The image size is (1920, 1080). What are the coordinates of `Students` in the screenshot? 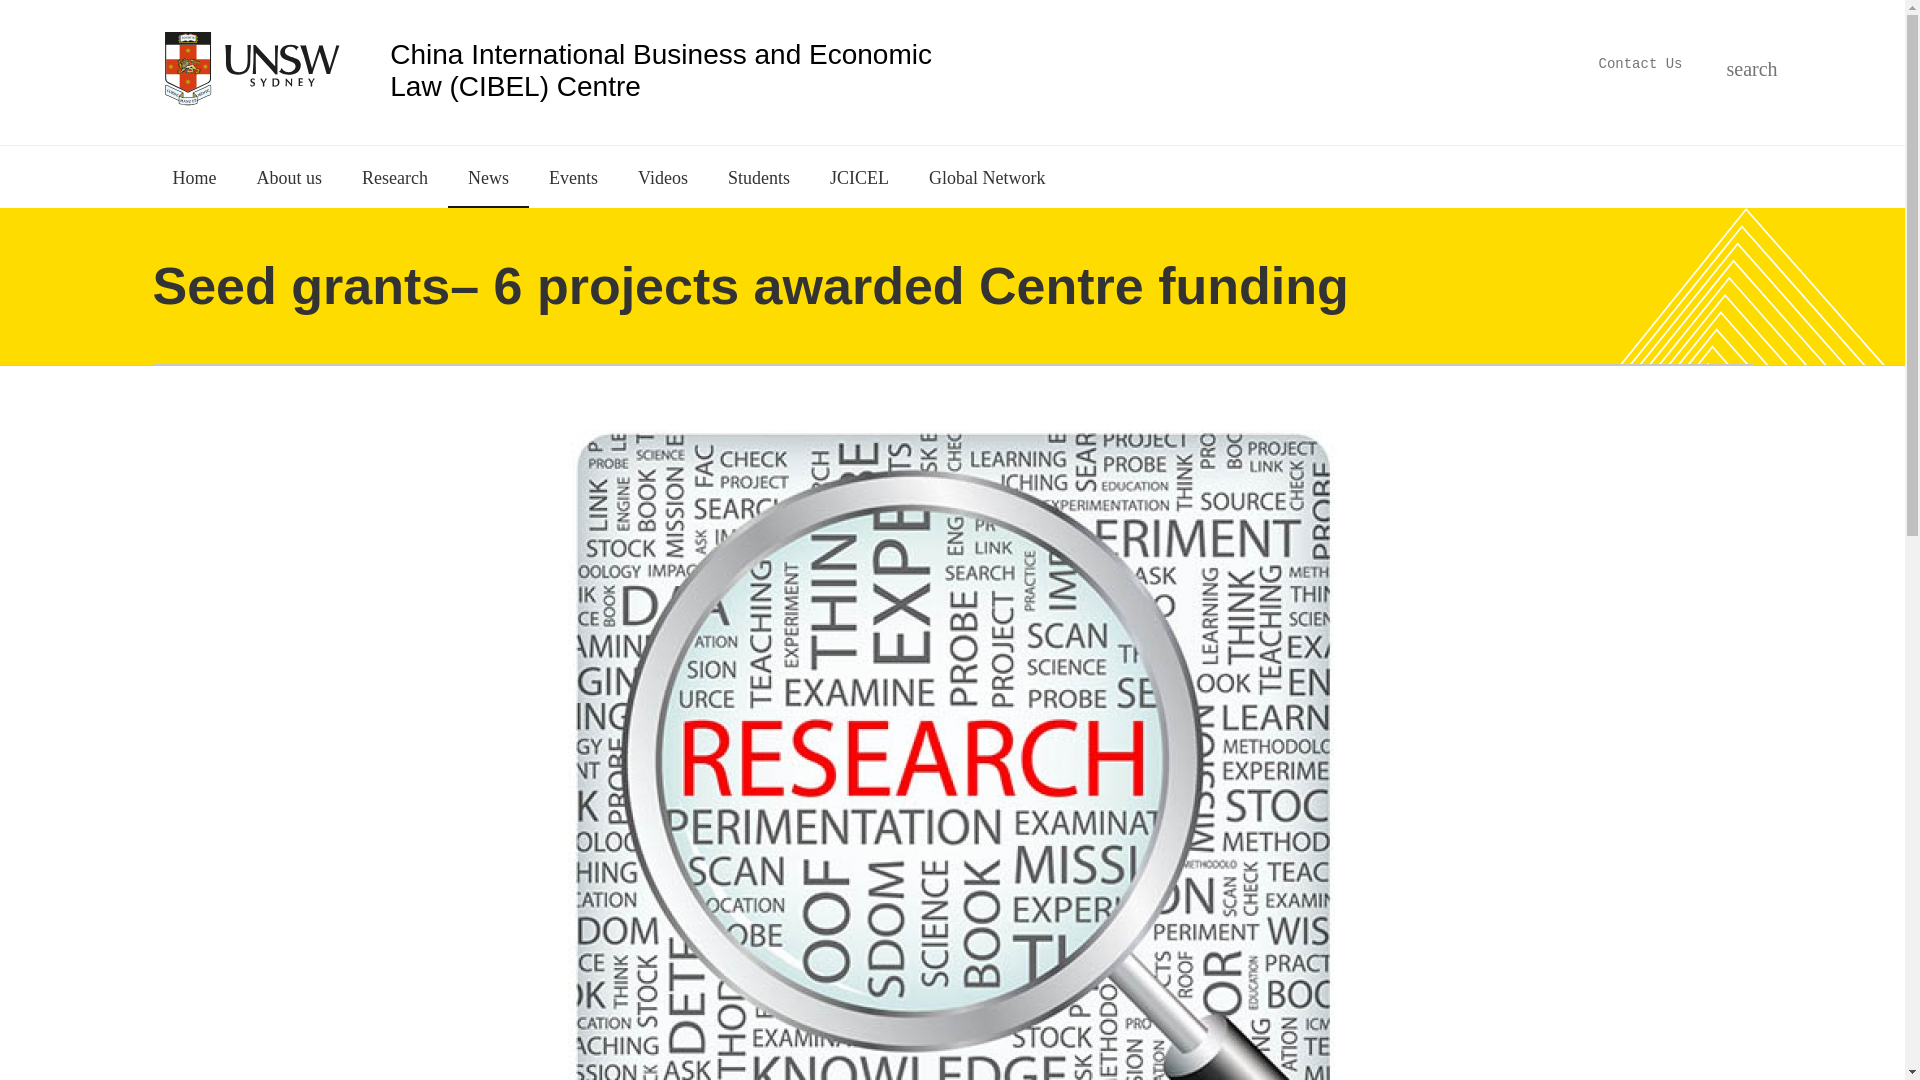 It's located at (759, 176).